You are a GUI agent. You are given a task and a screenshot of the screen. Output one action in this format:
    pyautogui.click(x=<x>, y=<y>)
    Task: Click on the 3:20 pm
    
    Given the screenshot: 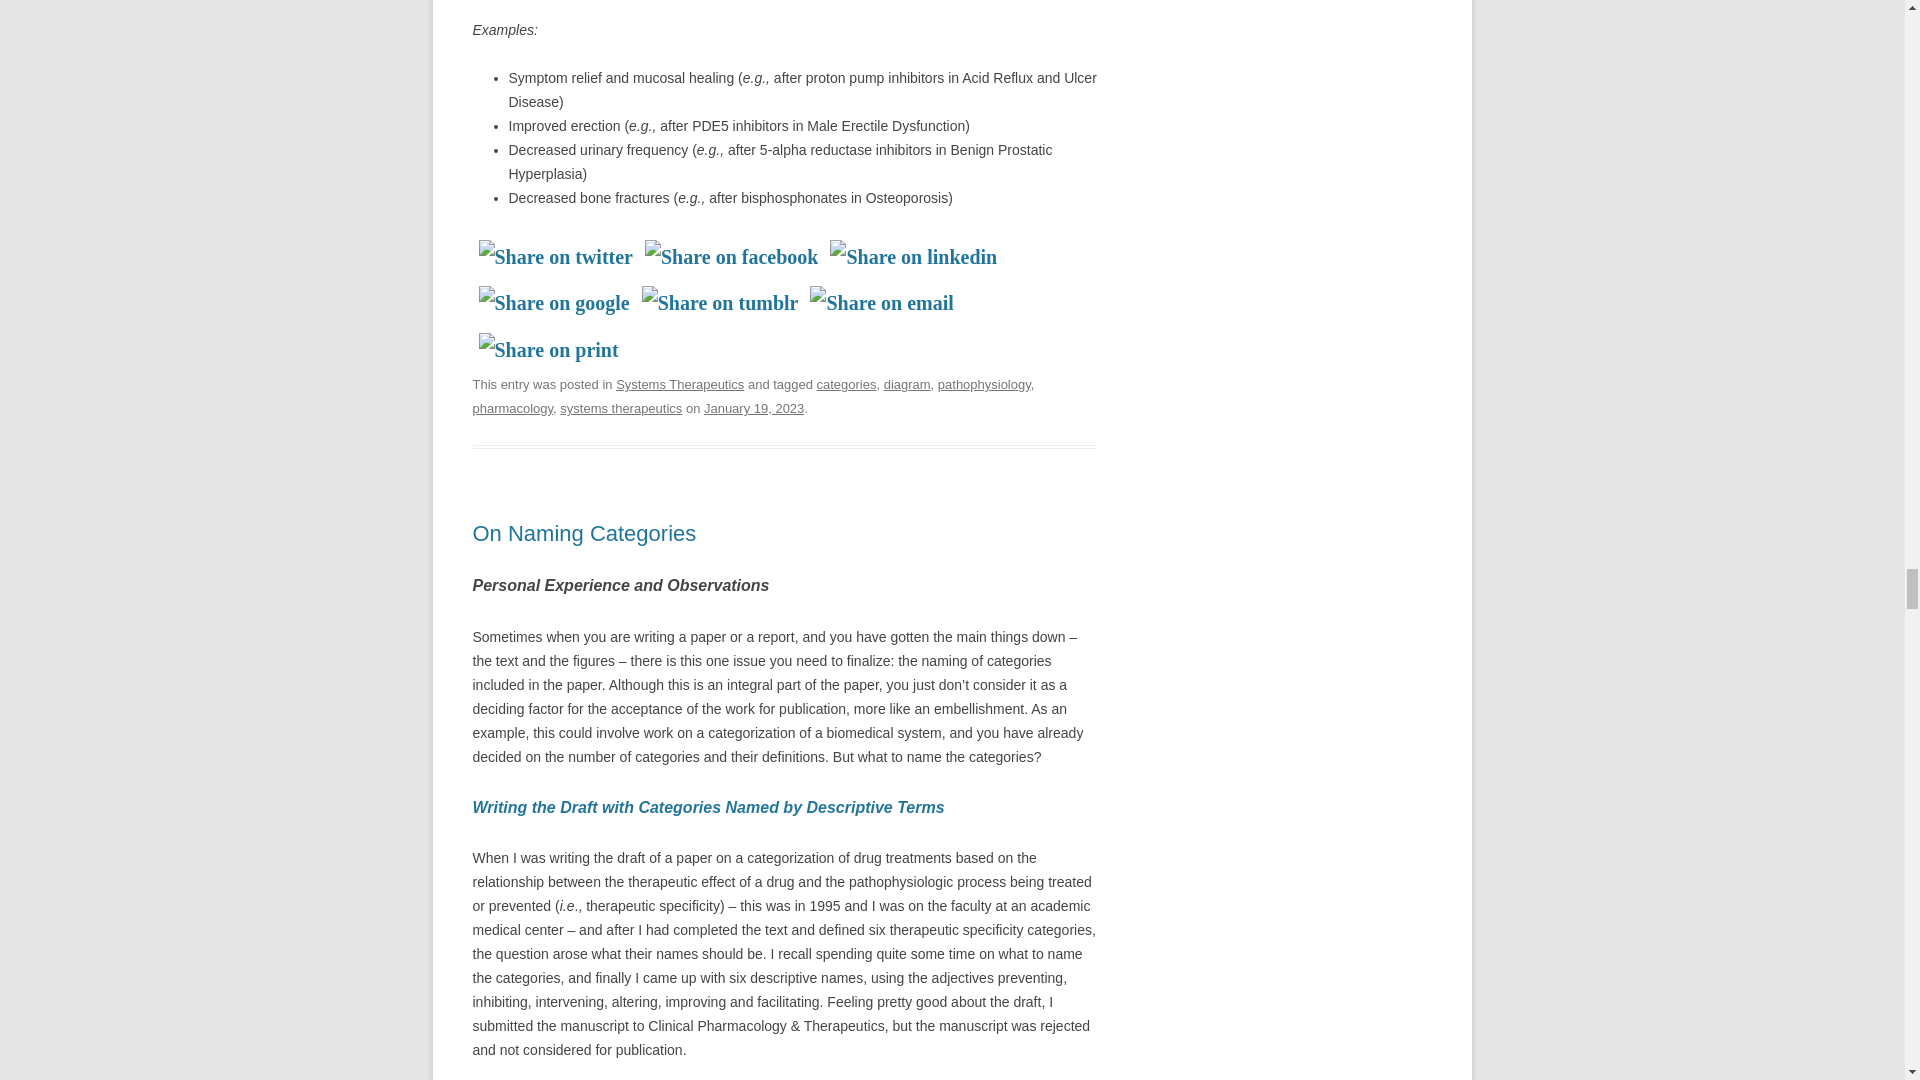 What is the action you would take?
    pyautogui.click(x=754, y=408)
    